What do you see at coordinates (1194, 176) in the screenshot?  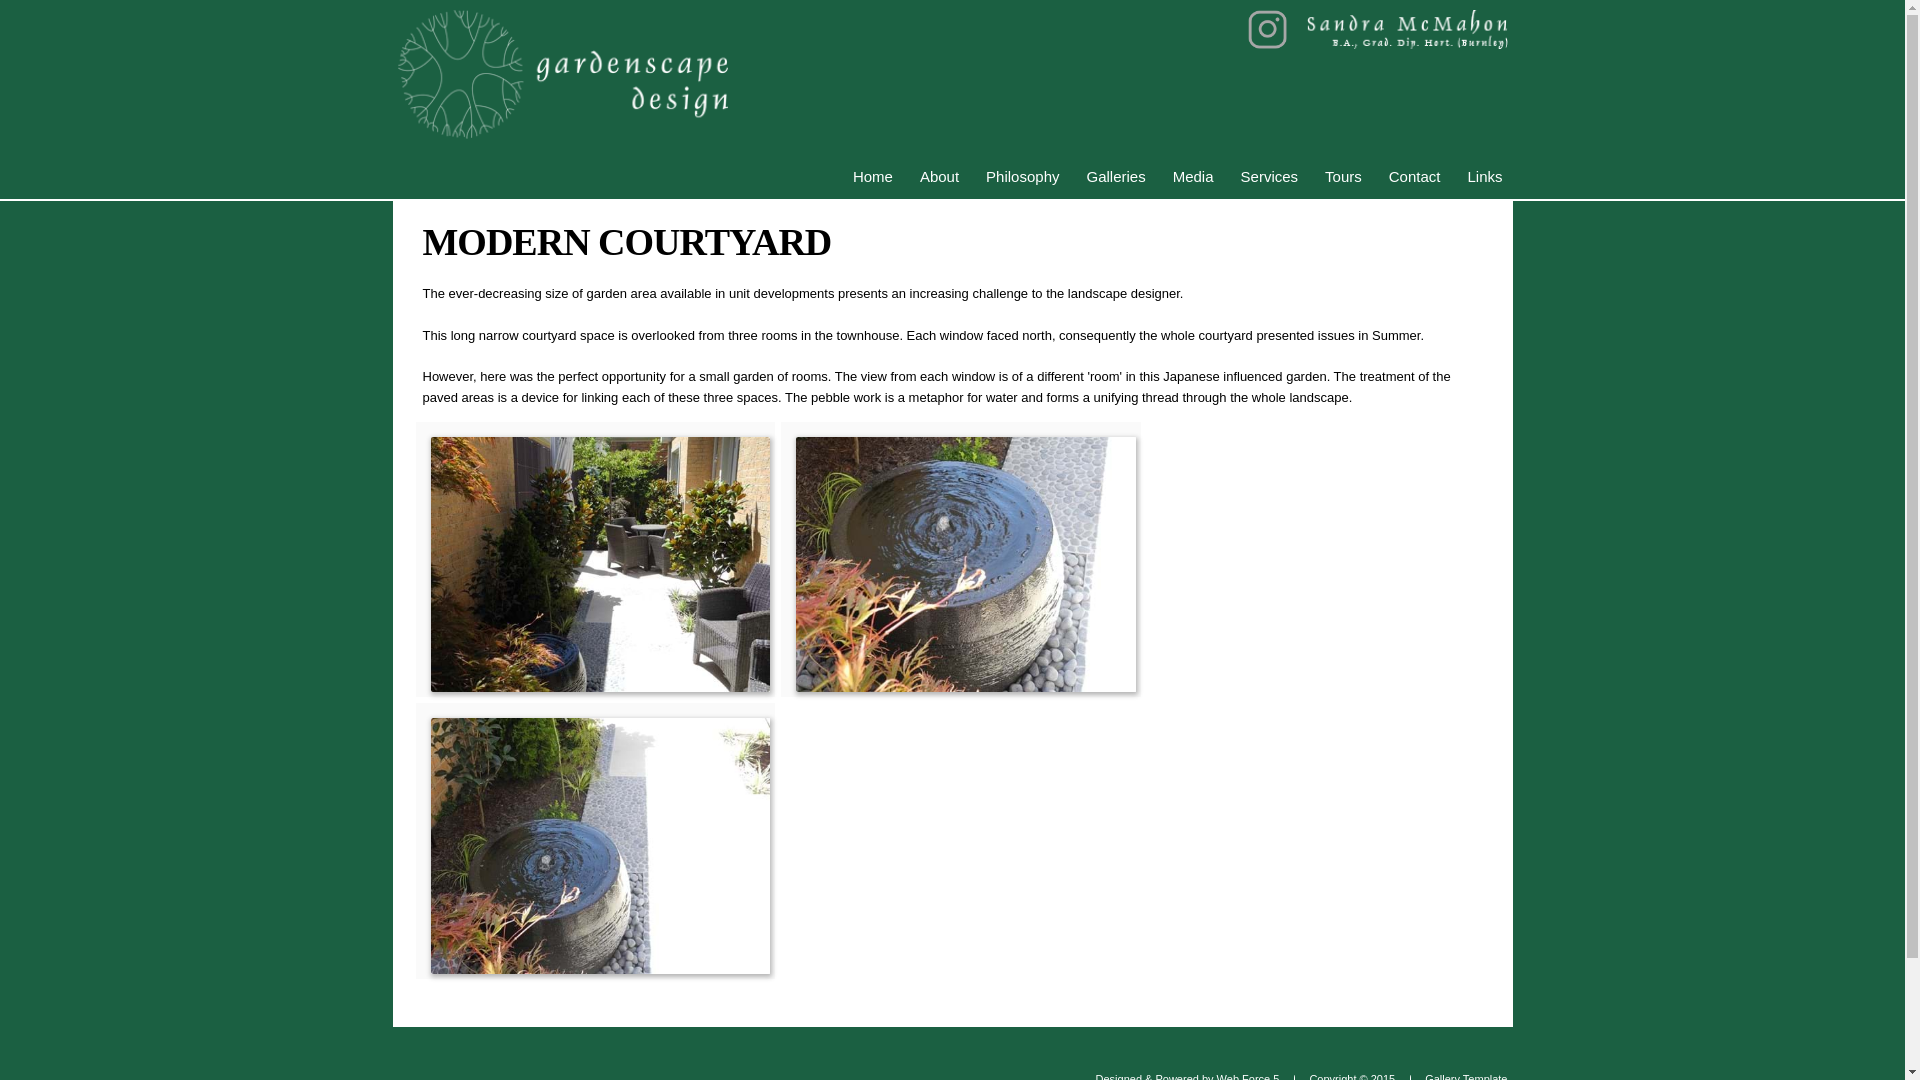 I see `Media` at bounding box center [1194, 176].